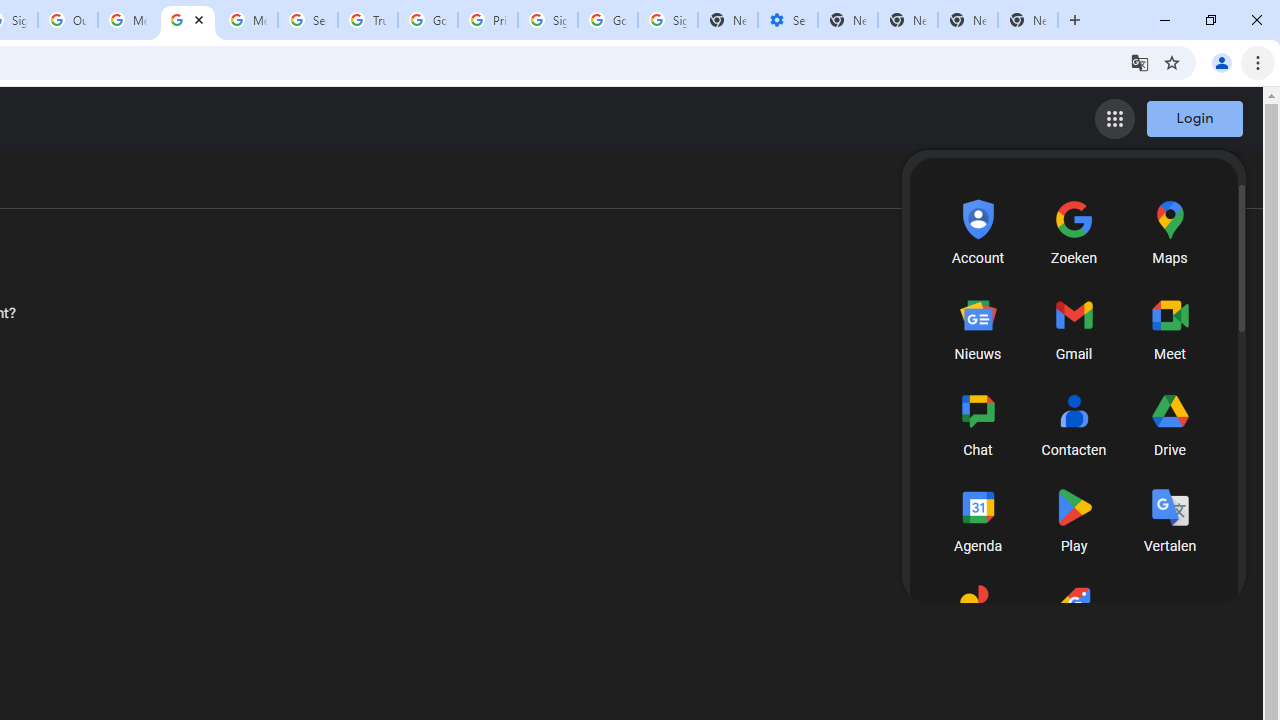 This screenshot has height=720, width=1280. What do you see at coordinates (667, 20) in the screenshot?
I see `Sign in - Google Accounts` at bounding box center [667, 20].